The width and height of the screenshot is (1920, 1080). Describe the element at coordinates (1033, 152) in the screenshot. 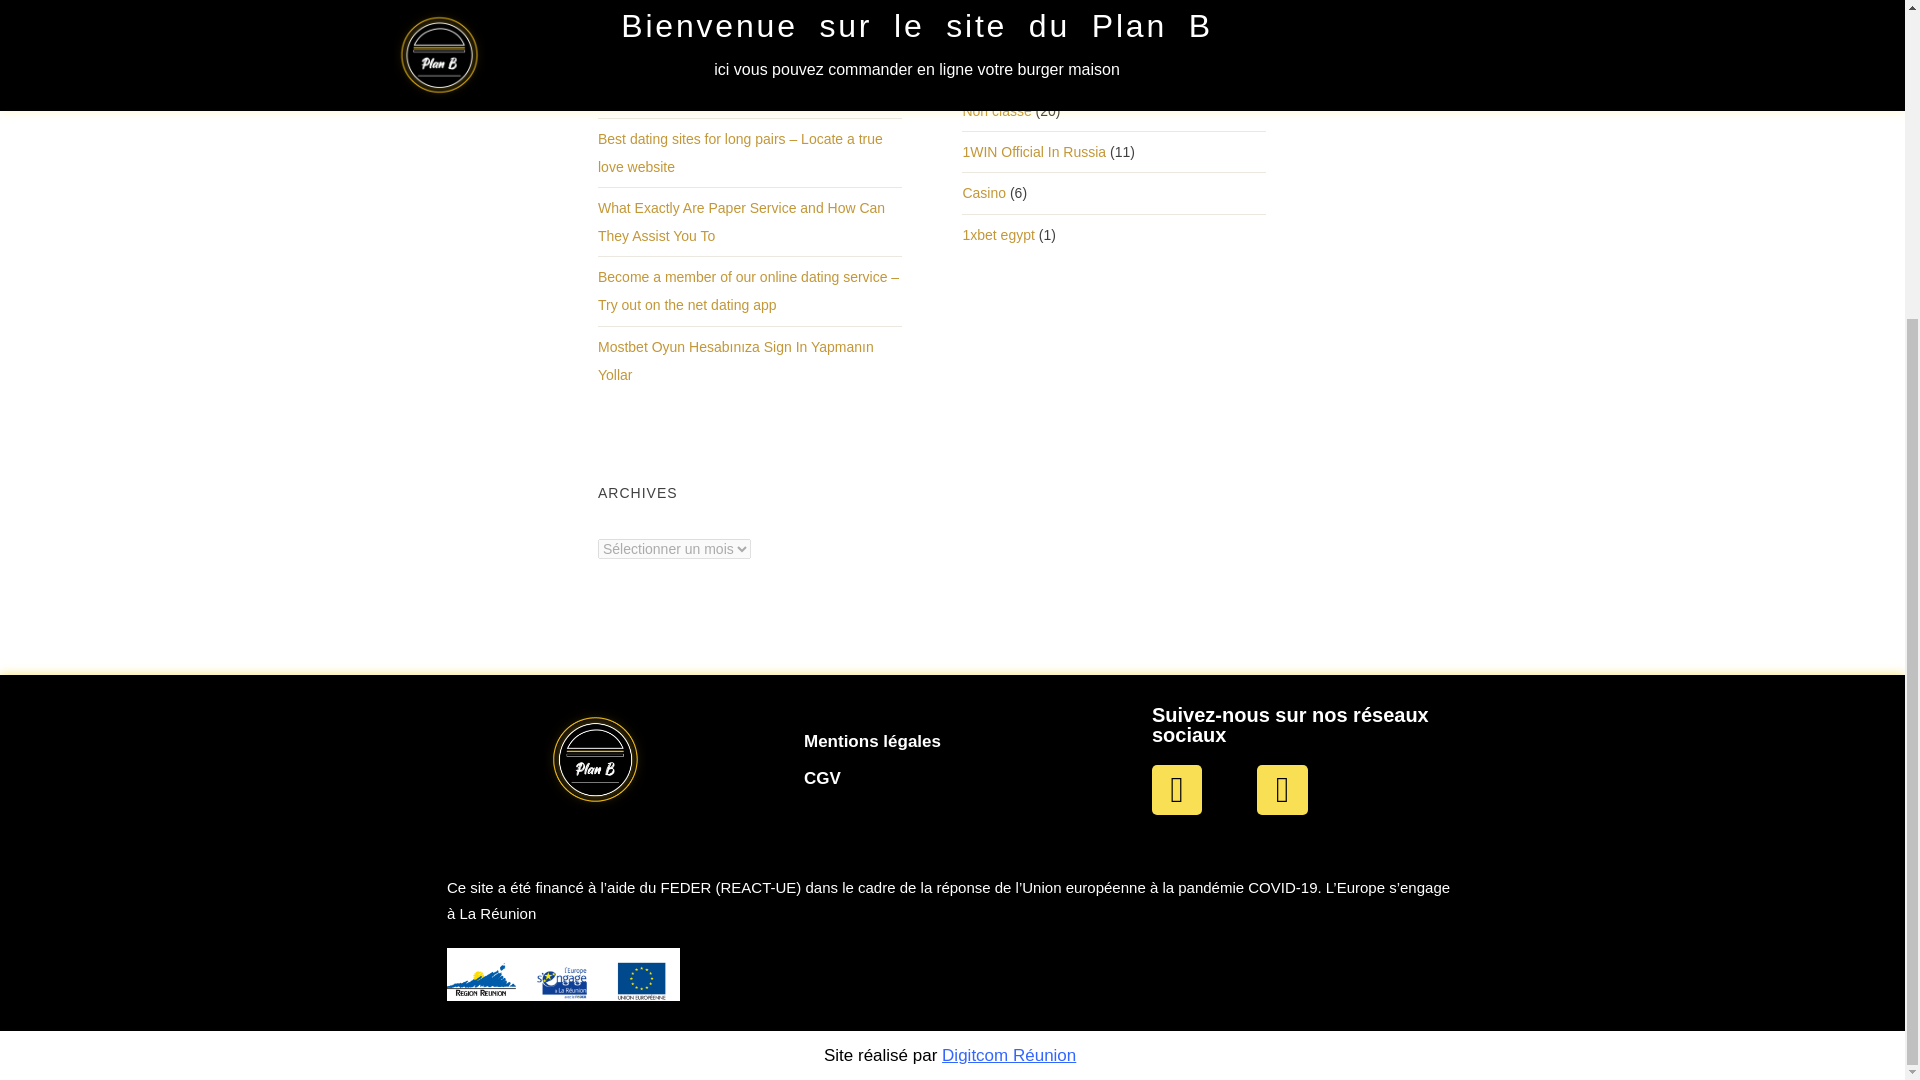

I see `1WIN Official In Russia` at that location.